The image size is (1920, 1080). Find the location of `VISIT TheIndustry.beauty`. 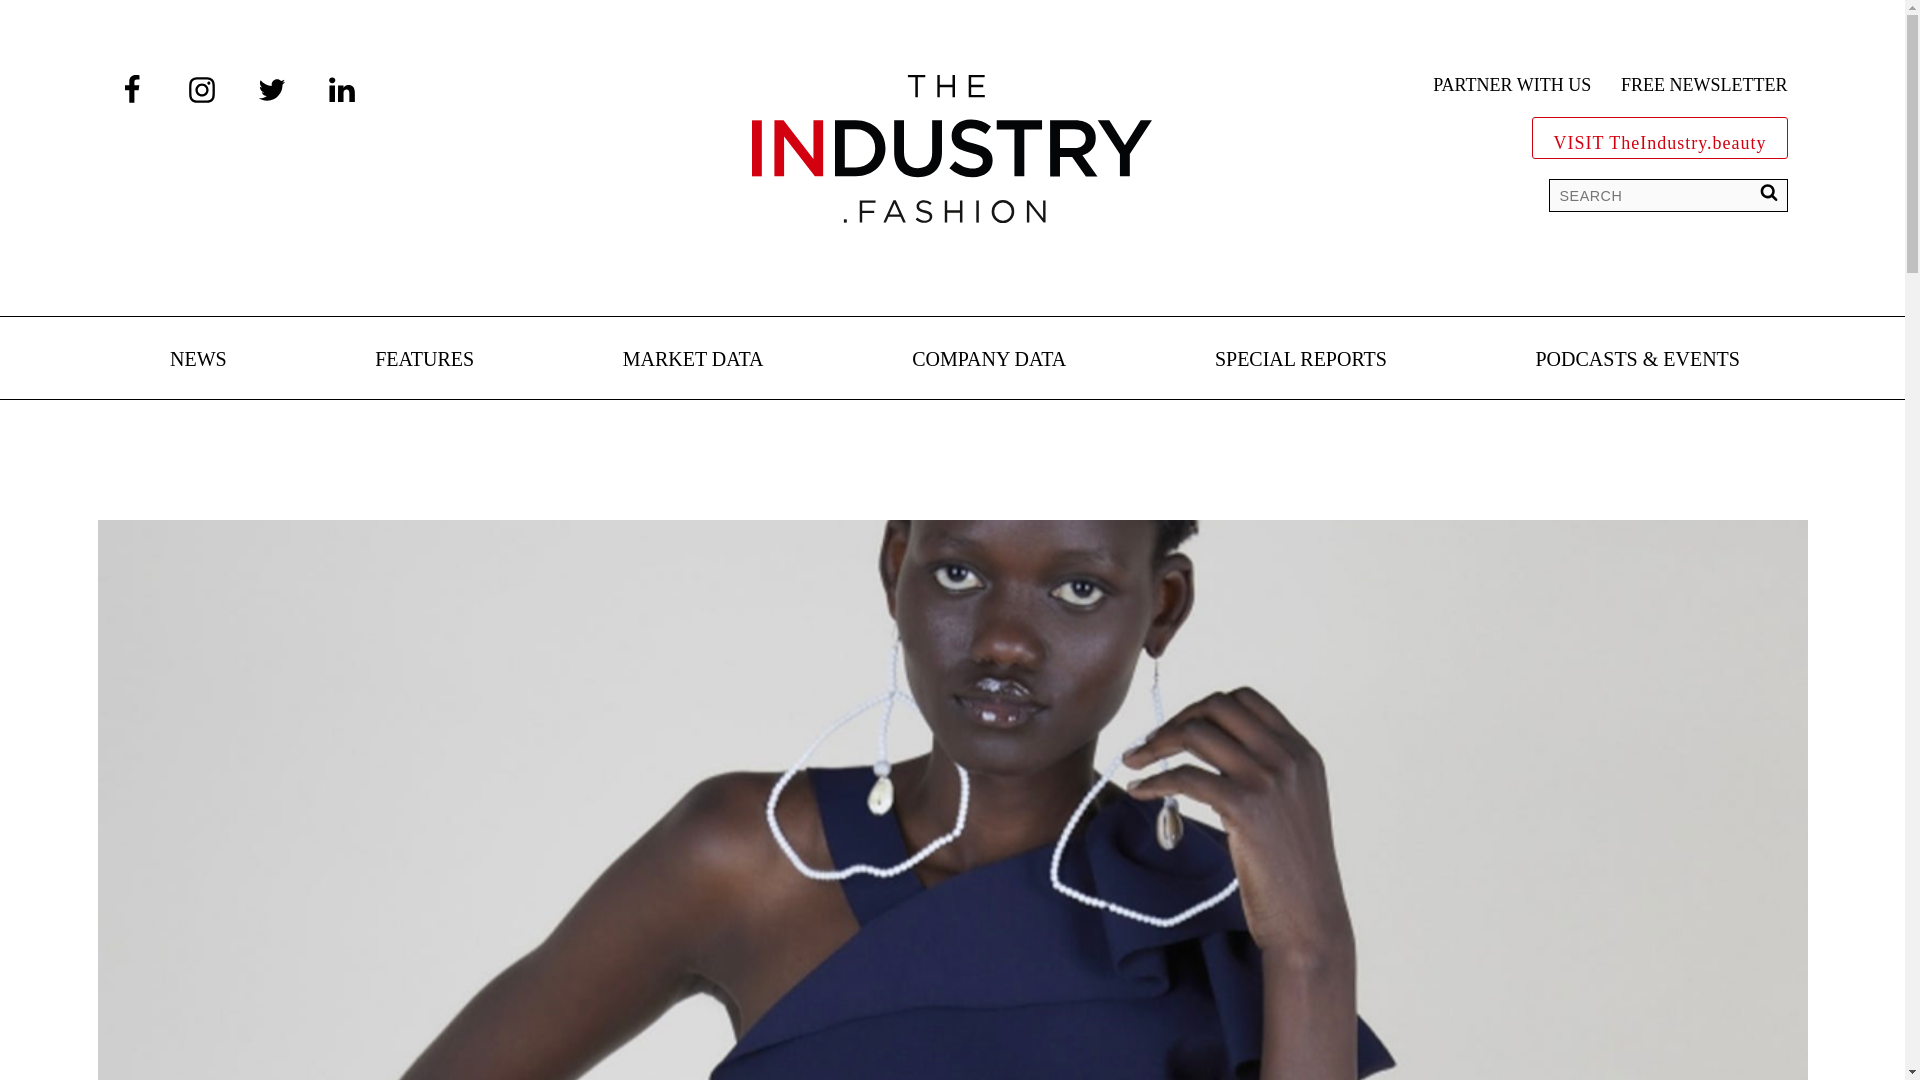

VISIT TheIndustry.beauty is located at coordinates (1660, 138).